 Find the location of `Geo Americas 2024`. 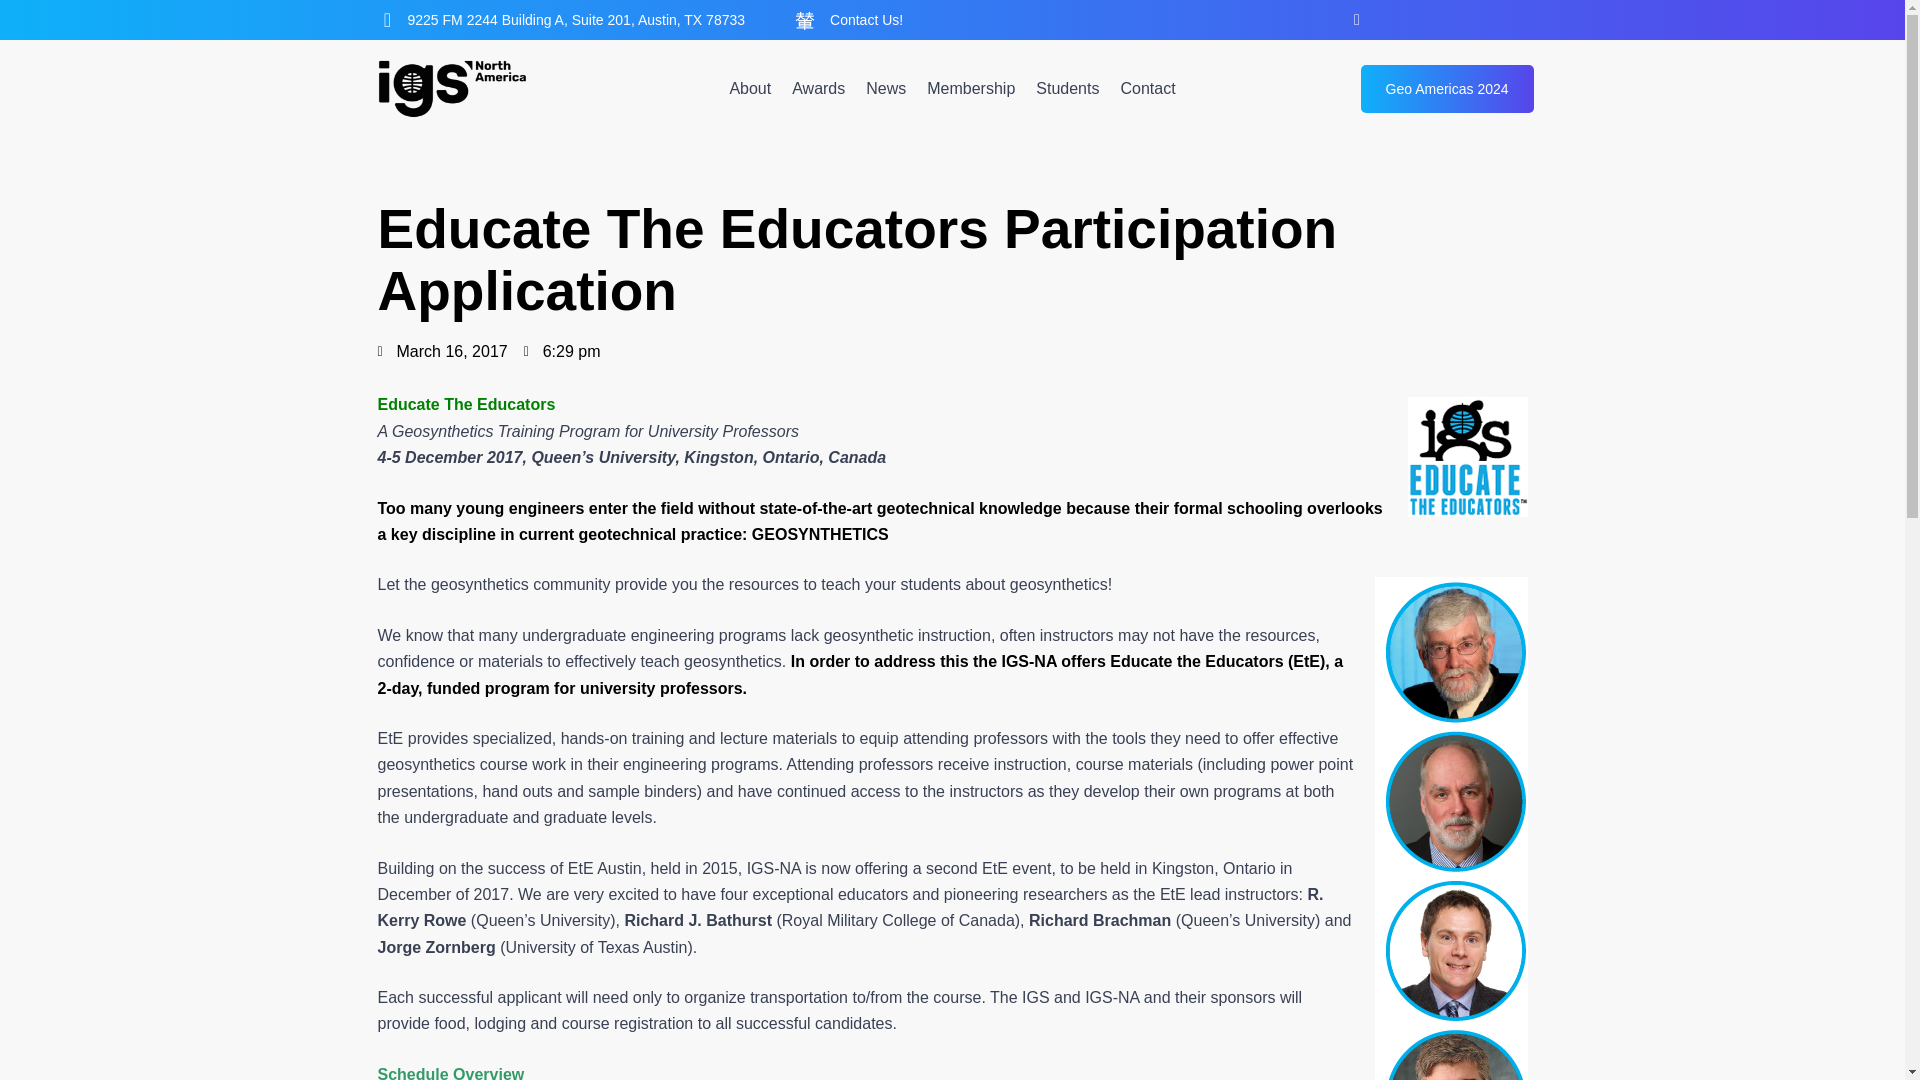

Geo Americas 2024 is located at coordinates (1448, 88).